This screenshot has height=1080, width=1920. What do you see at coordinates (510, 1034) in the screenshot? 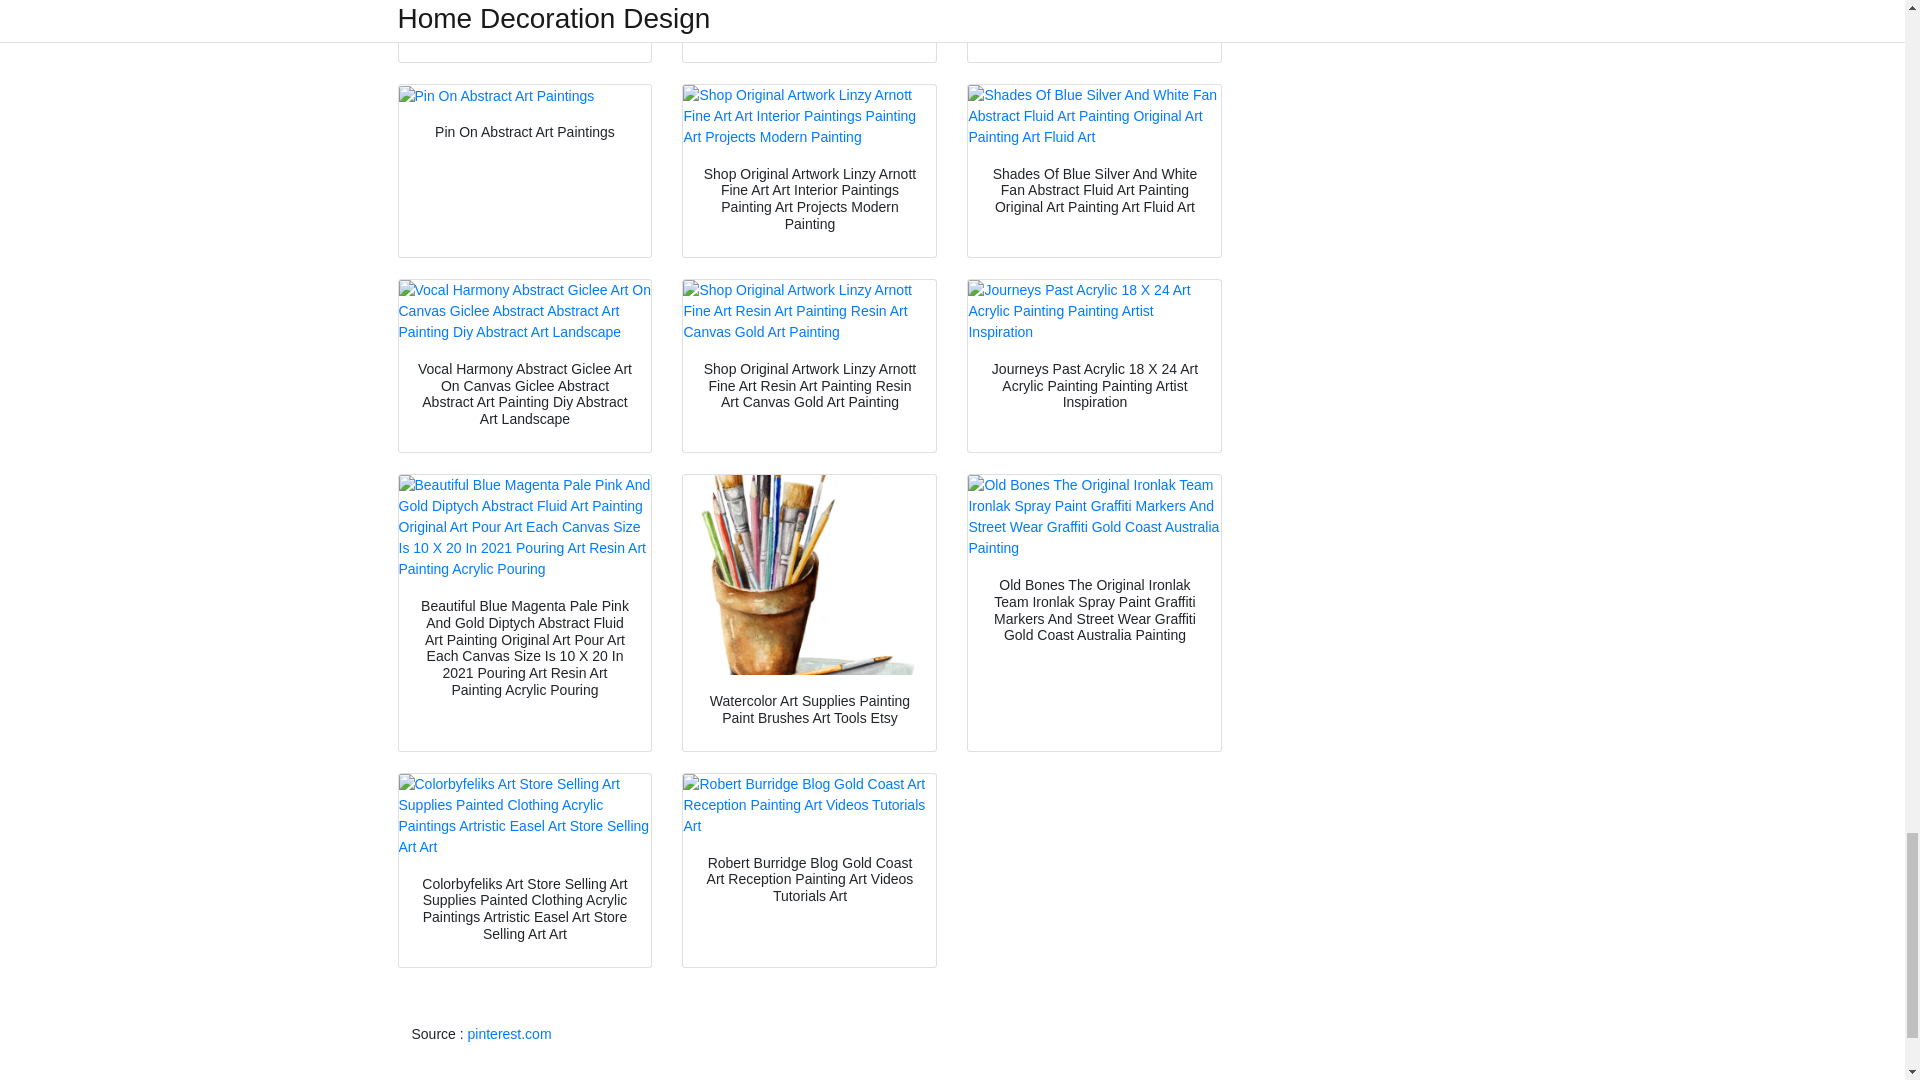
I see `pinterest.com` at bounding box center [510, 1034].